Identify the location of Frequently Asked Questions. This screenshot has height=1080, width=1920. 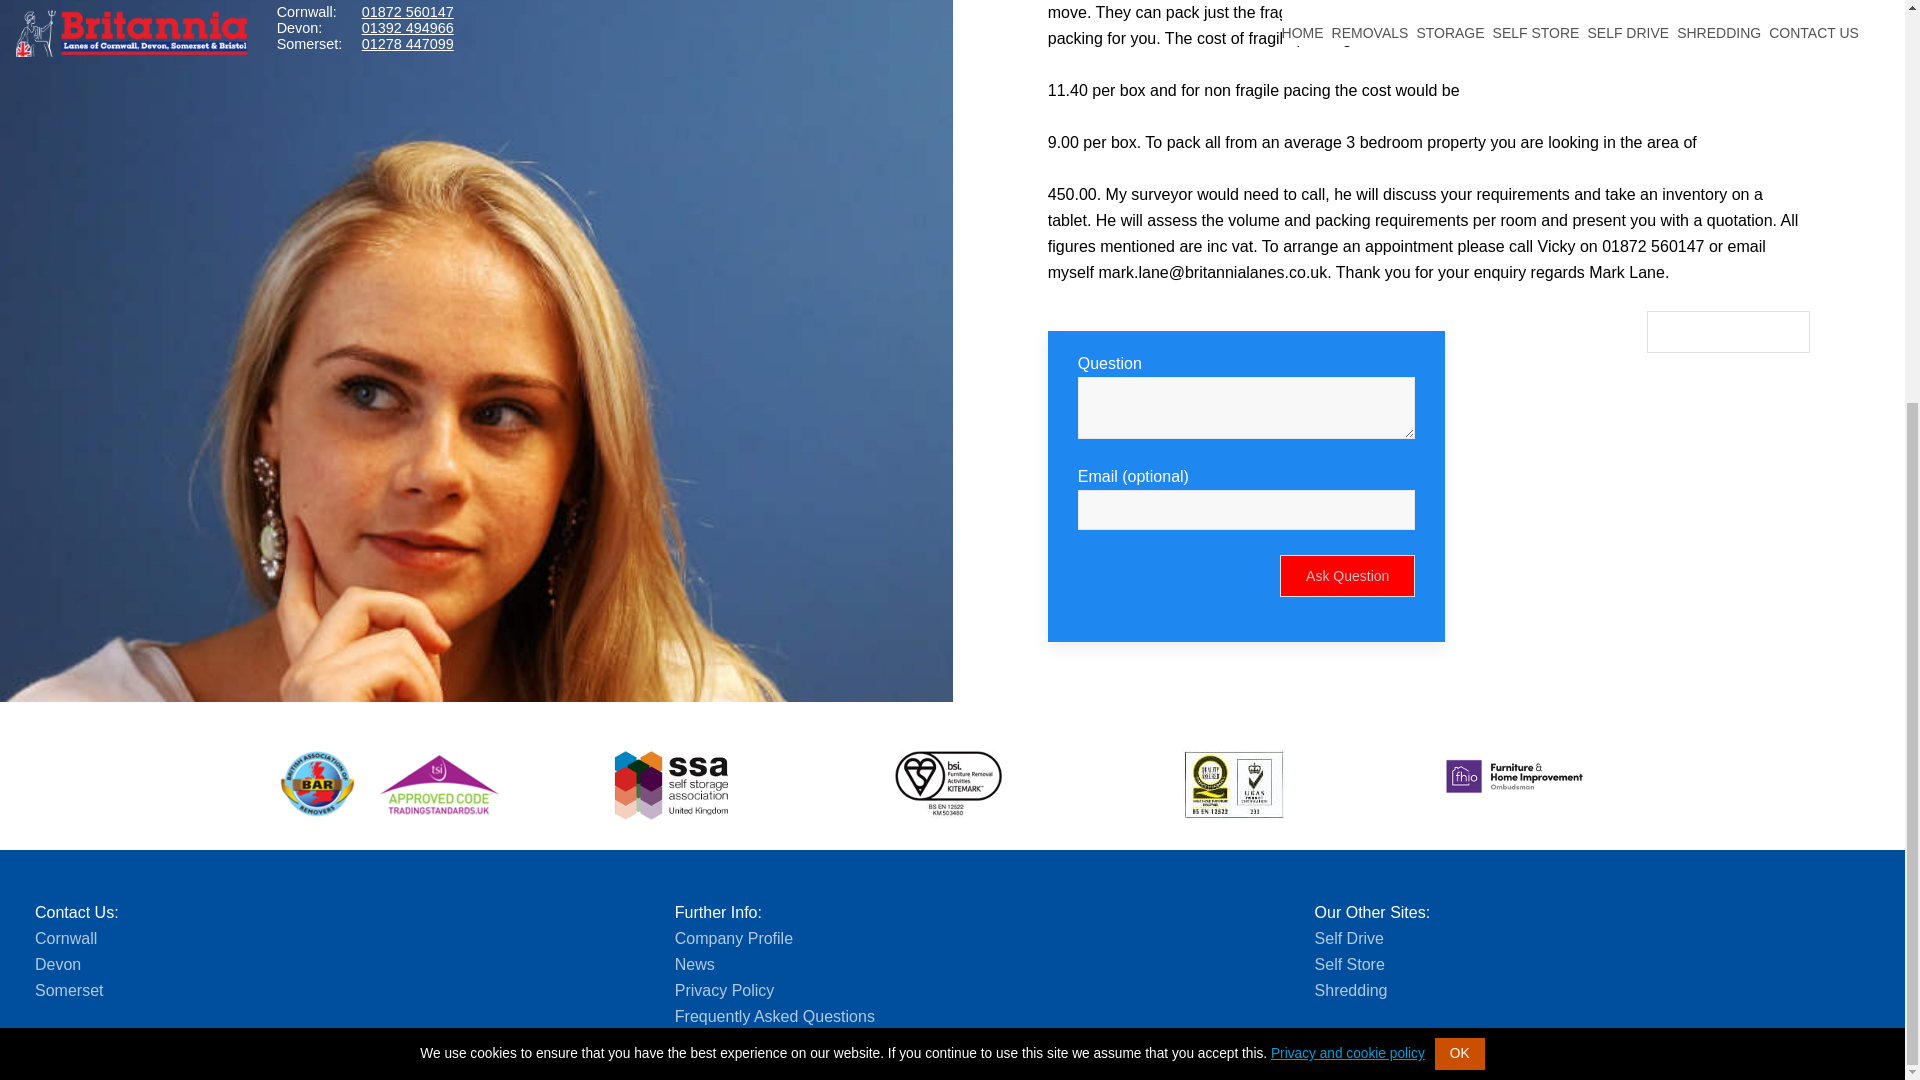
(775, 1016).